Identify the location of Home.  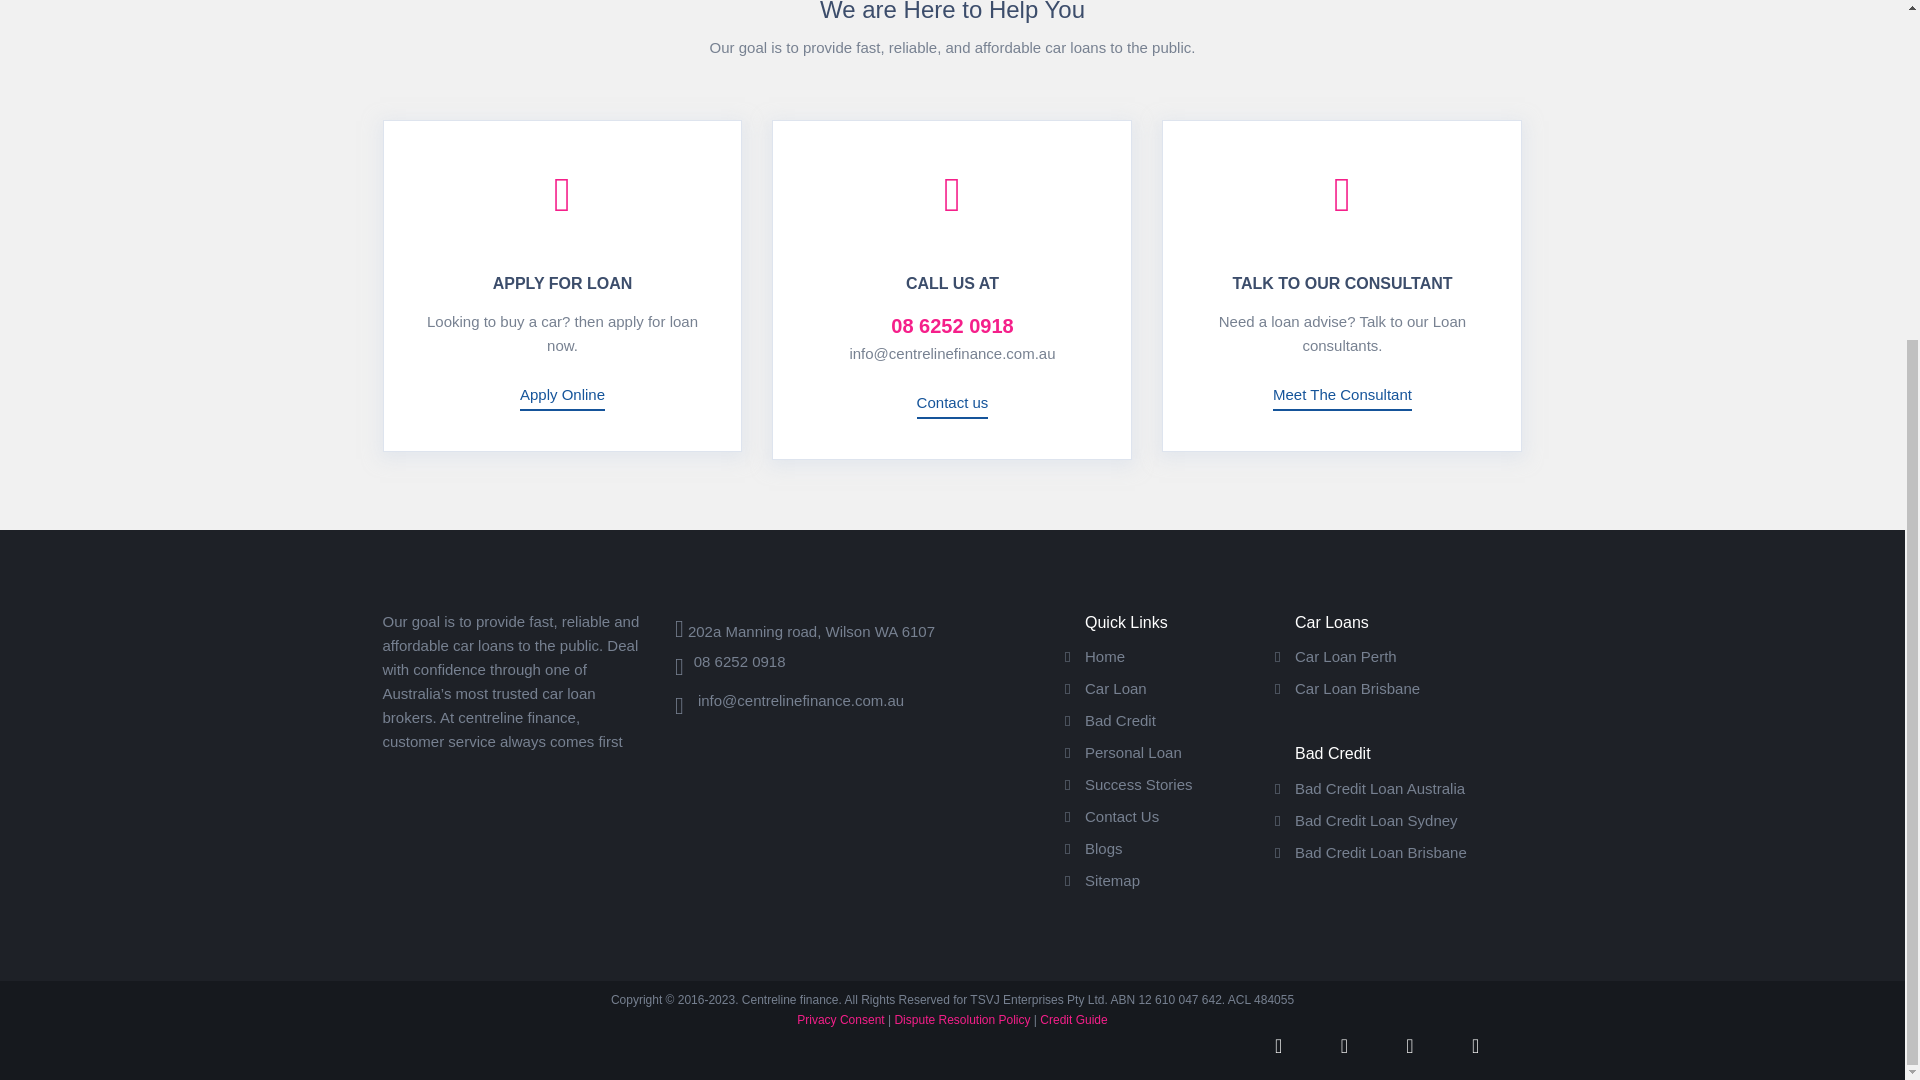
(1104, 656).